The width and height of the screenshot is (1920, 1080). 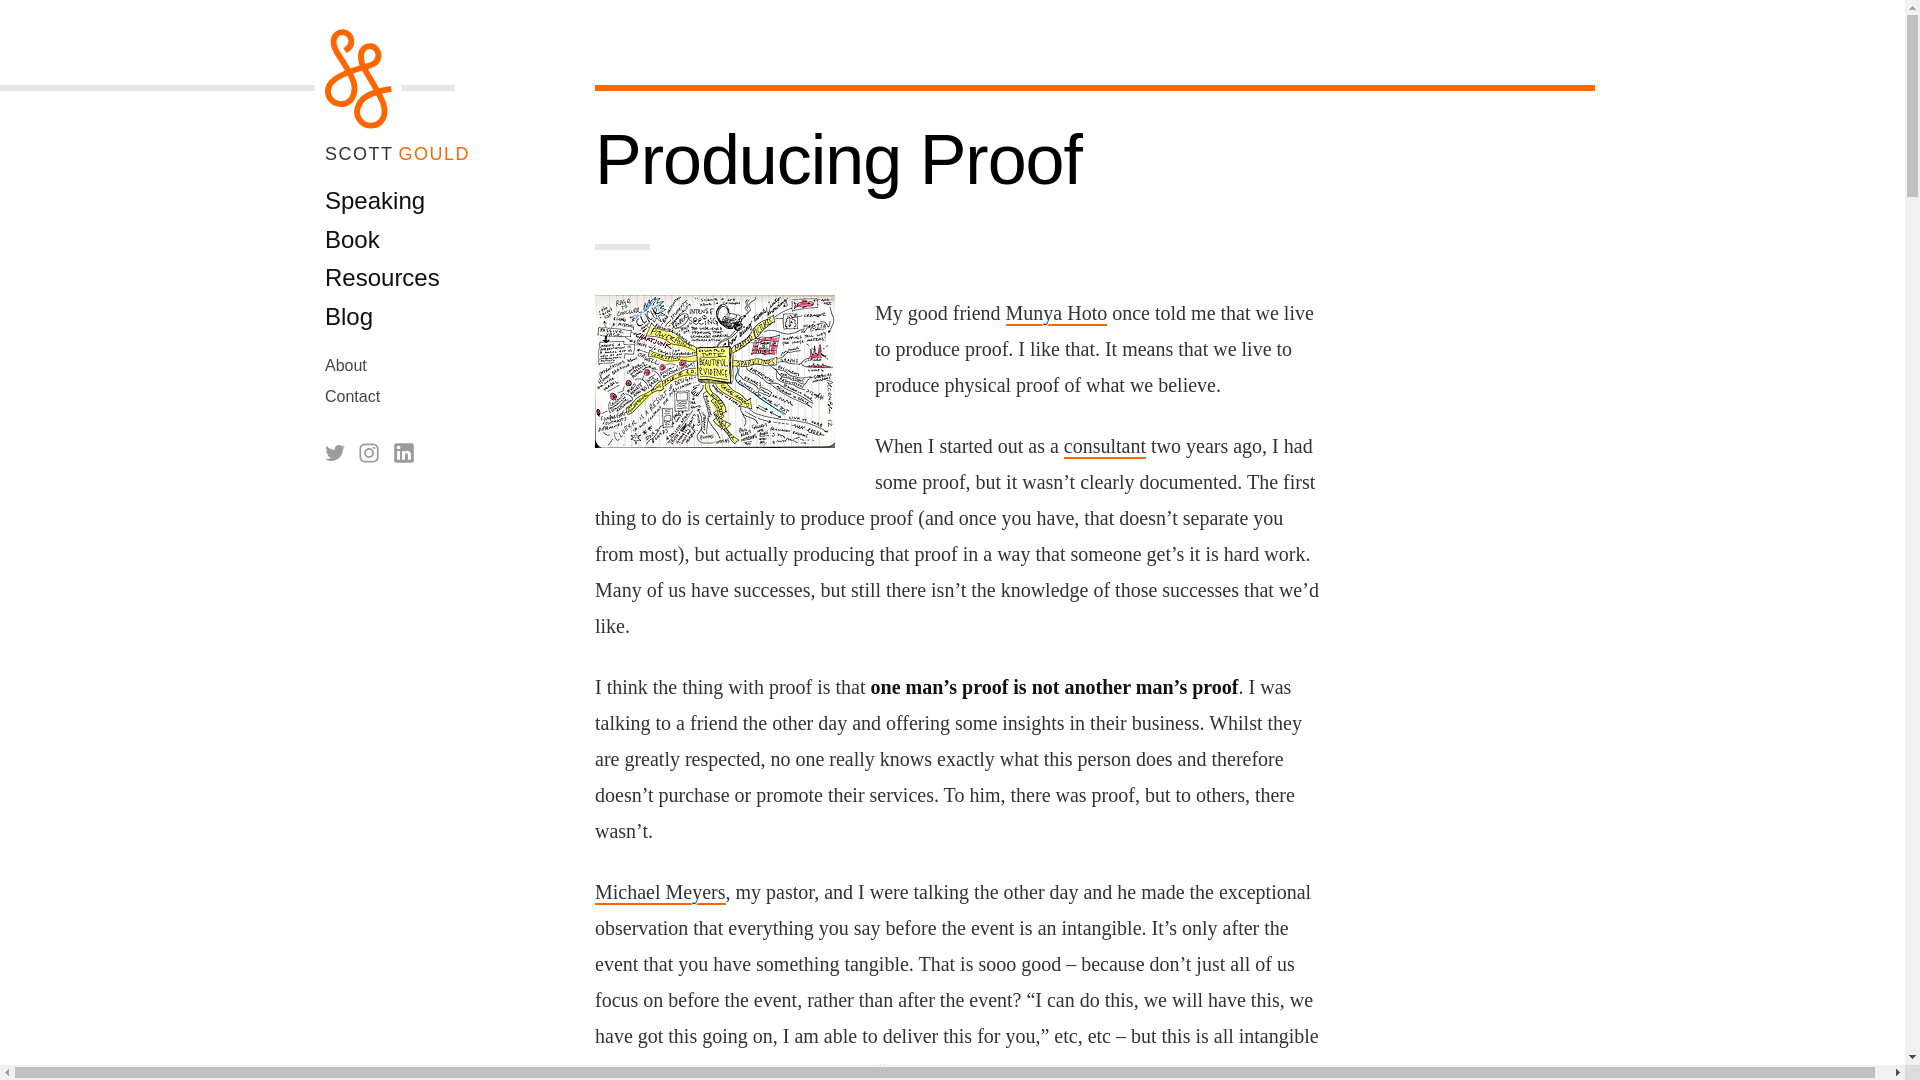 What do you see at coordinates (1056, 313) in the screenshot?
I see `Munya Hoto` at bounding box center [1056, 313].